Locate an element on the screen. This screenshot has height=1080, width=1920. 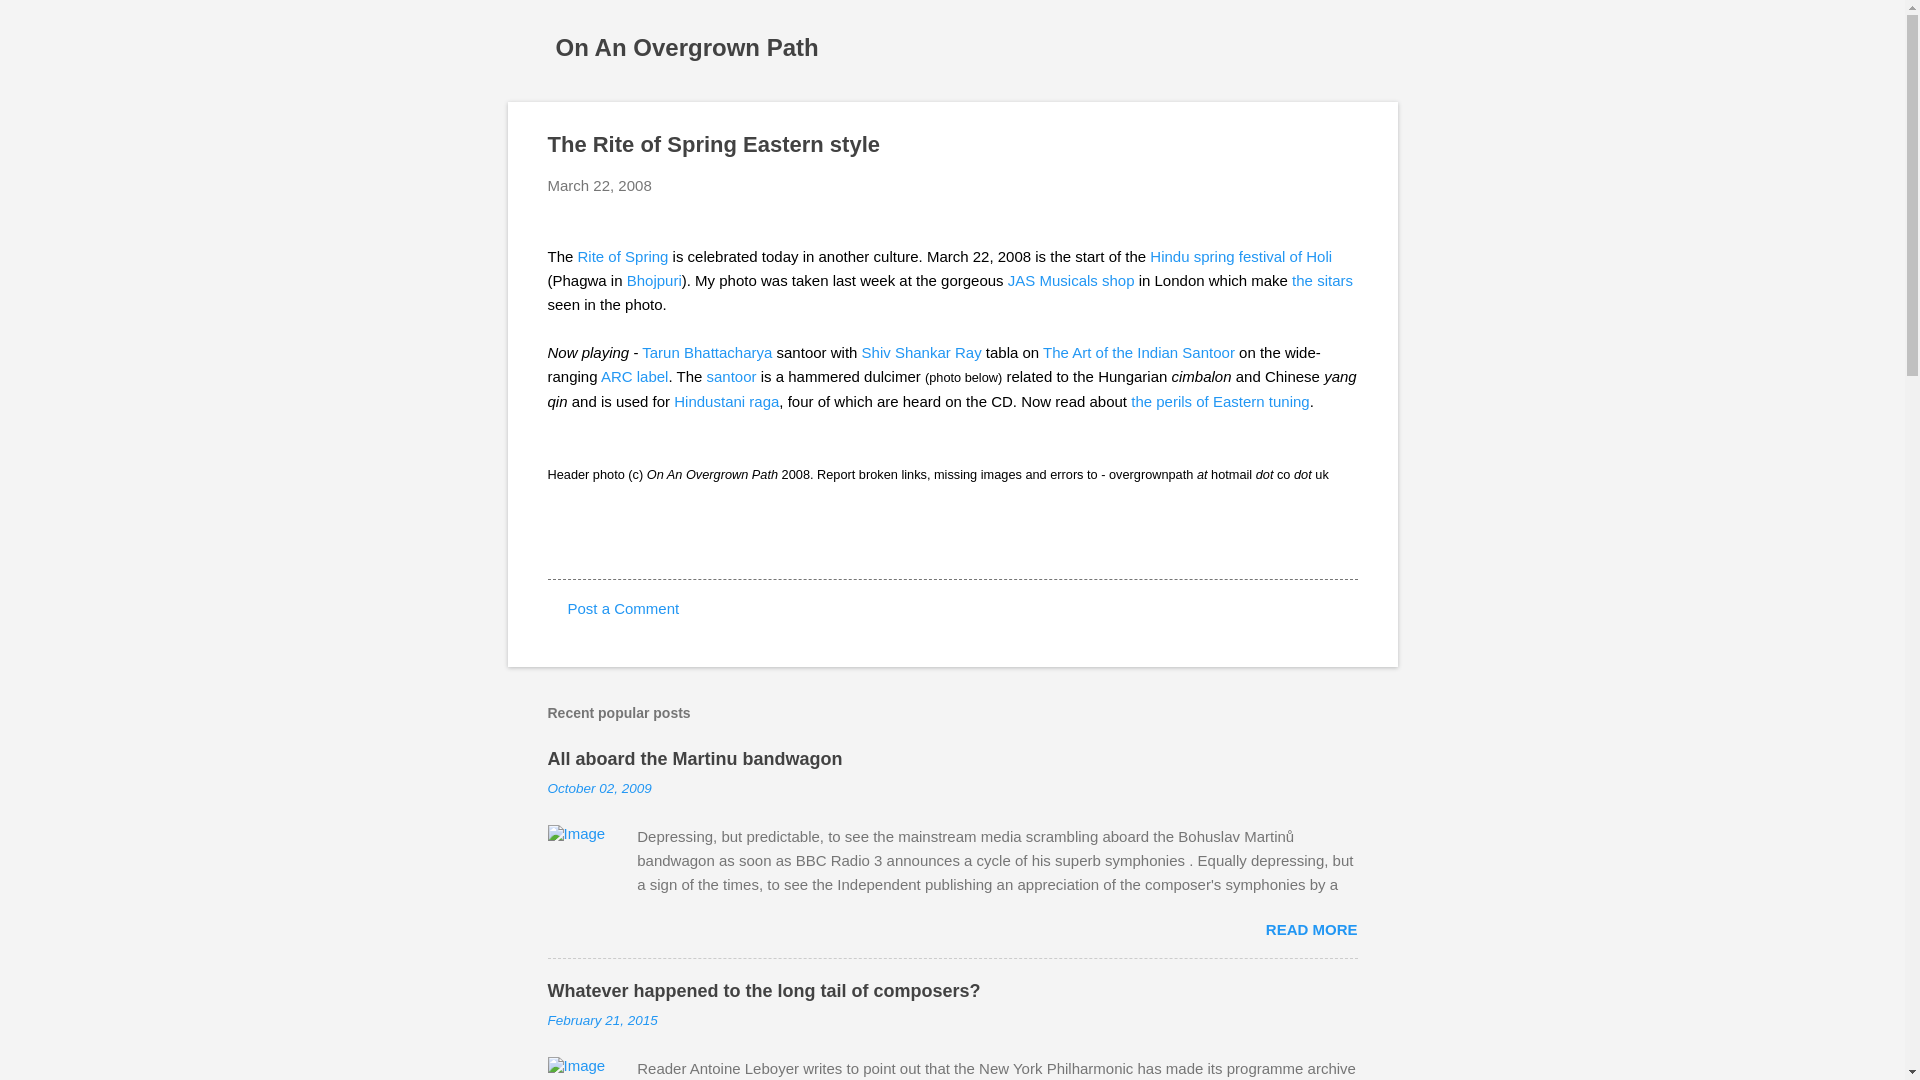
permanent link is located at coordinates (600, 788).